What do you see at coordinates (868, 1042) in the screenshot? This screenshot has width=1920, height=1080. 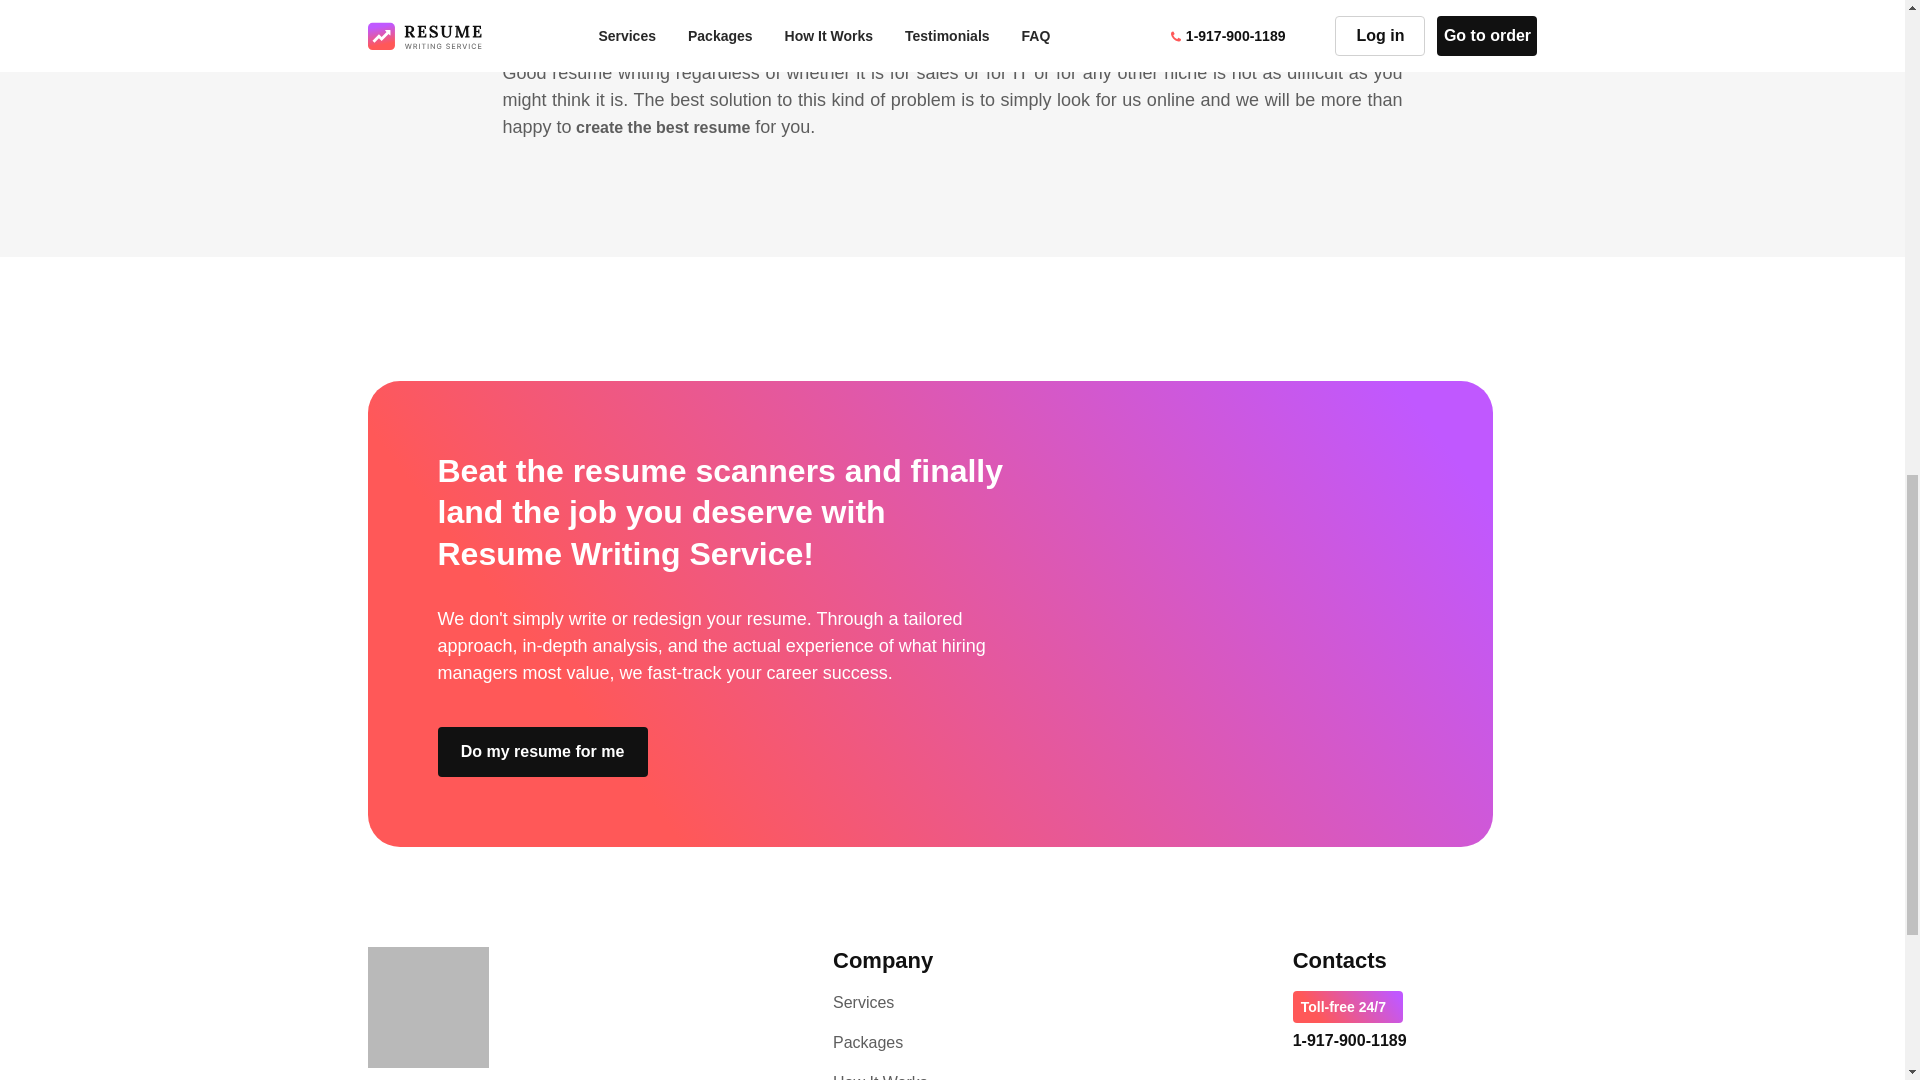 I see `Packages` at bounding box center [868, 1042].